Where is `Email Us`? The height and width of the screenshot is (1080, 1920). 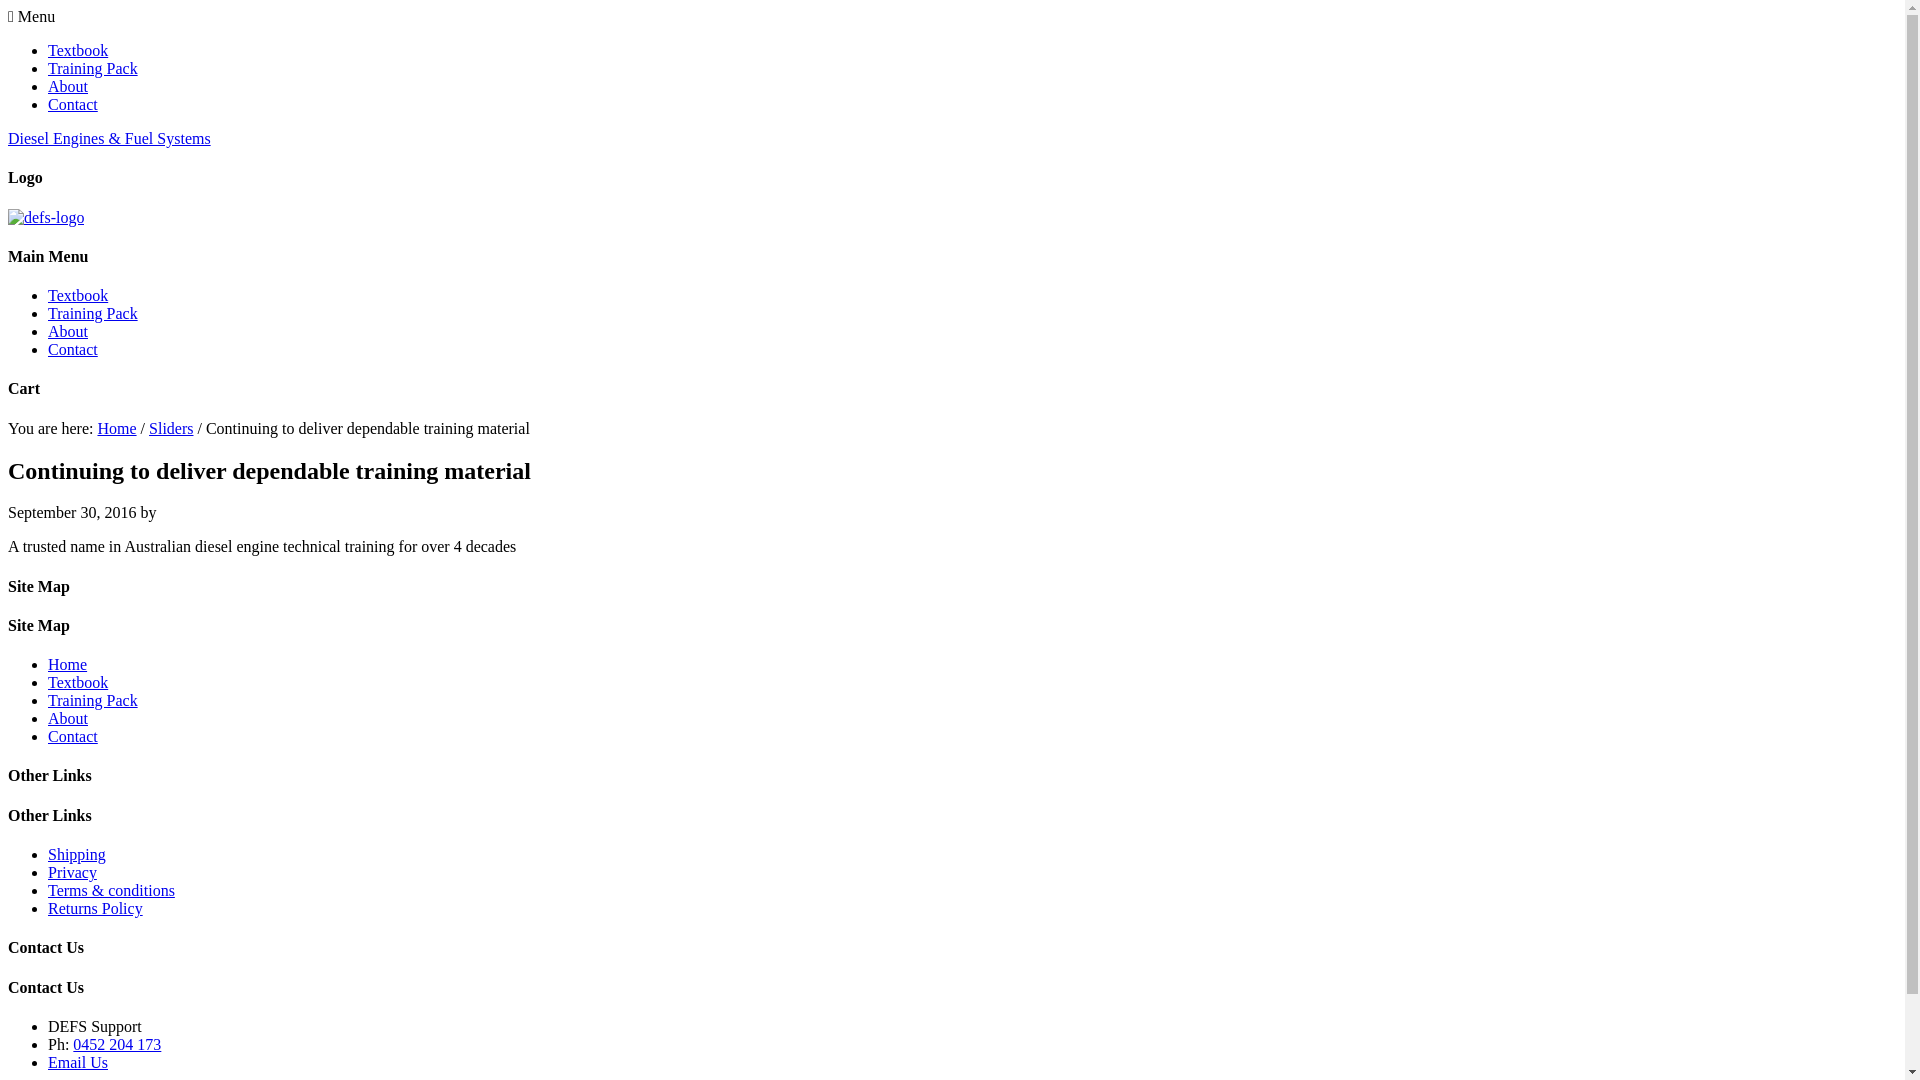 Email Us is located at coordinates (78, 1062).